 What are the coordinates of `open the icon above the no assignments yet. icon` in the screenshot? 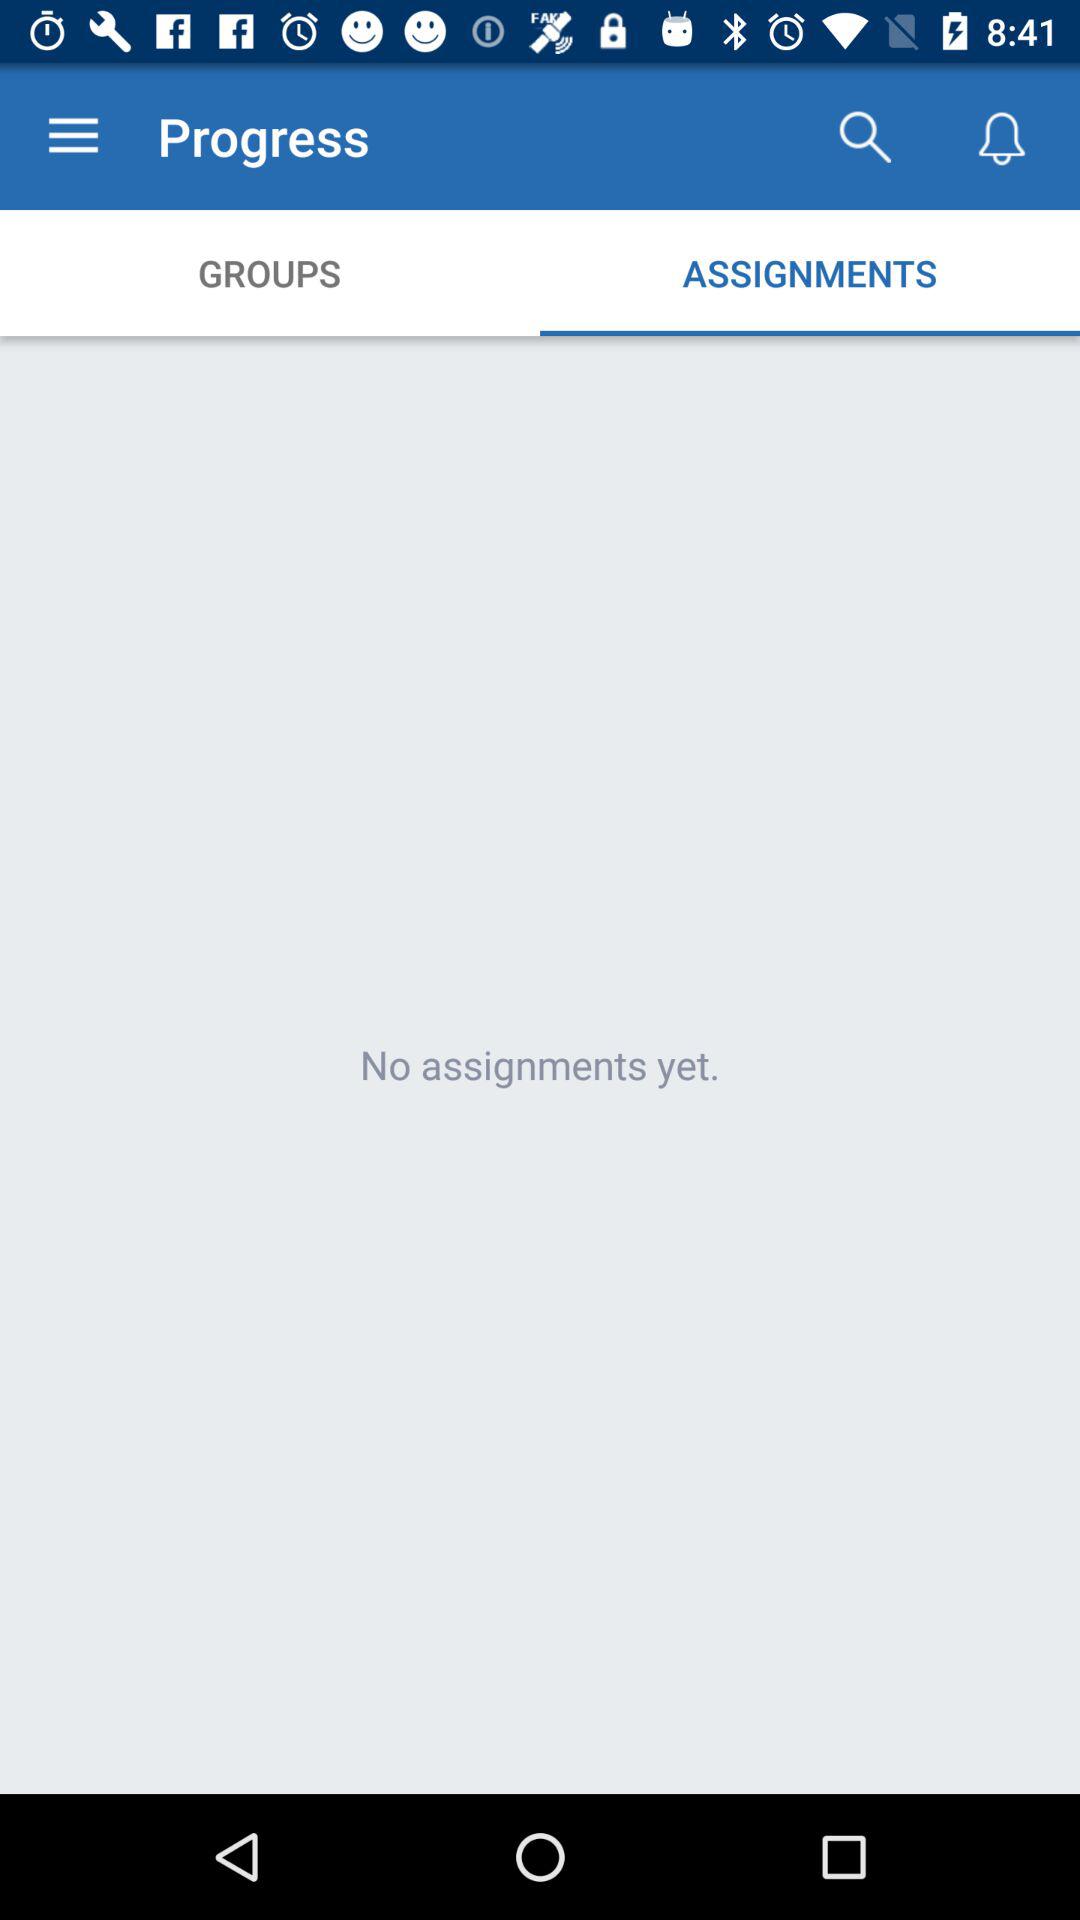 It's located at (73, 136).